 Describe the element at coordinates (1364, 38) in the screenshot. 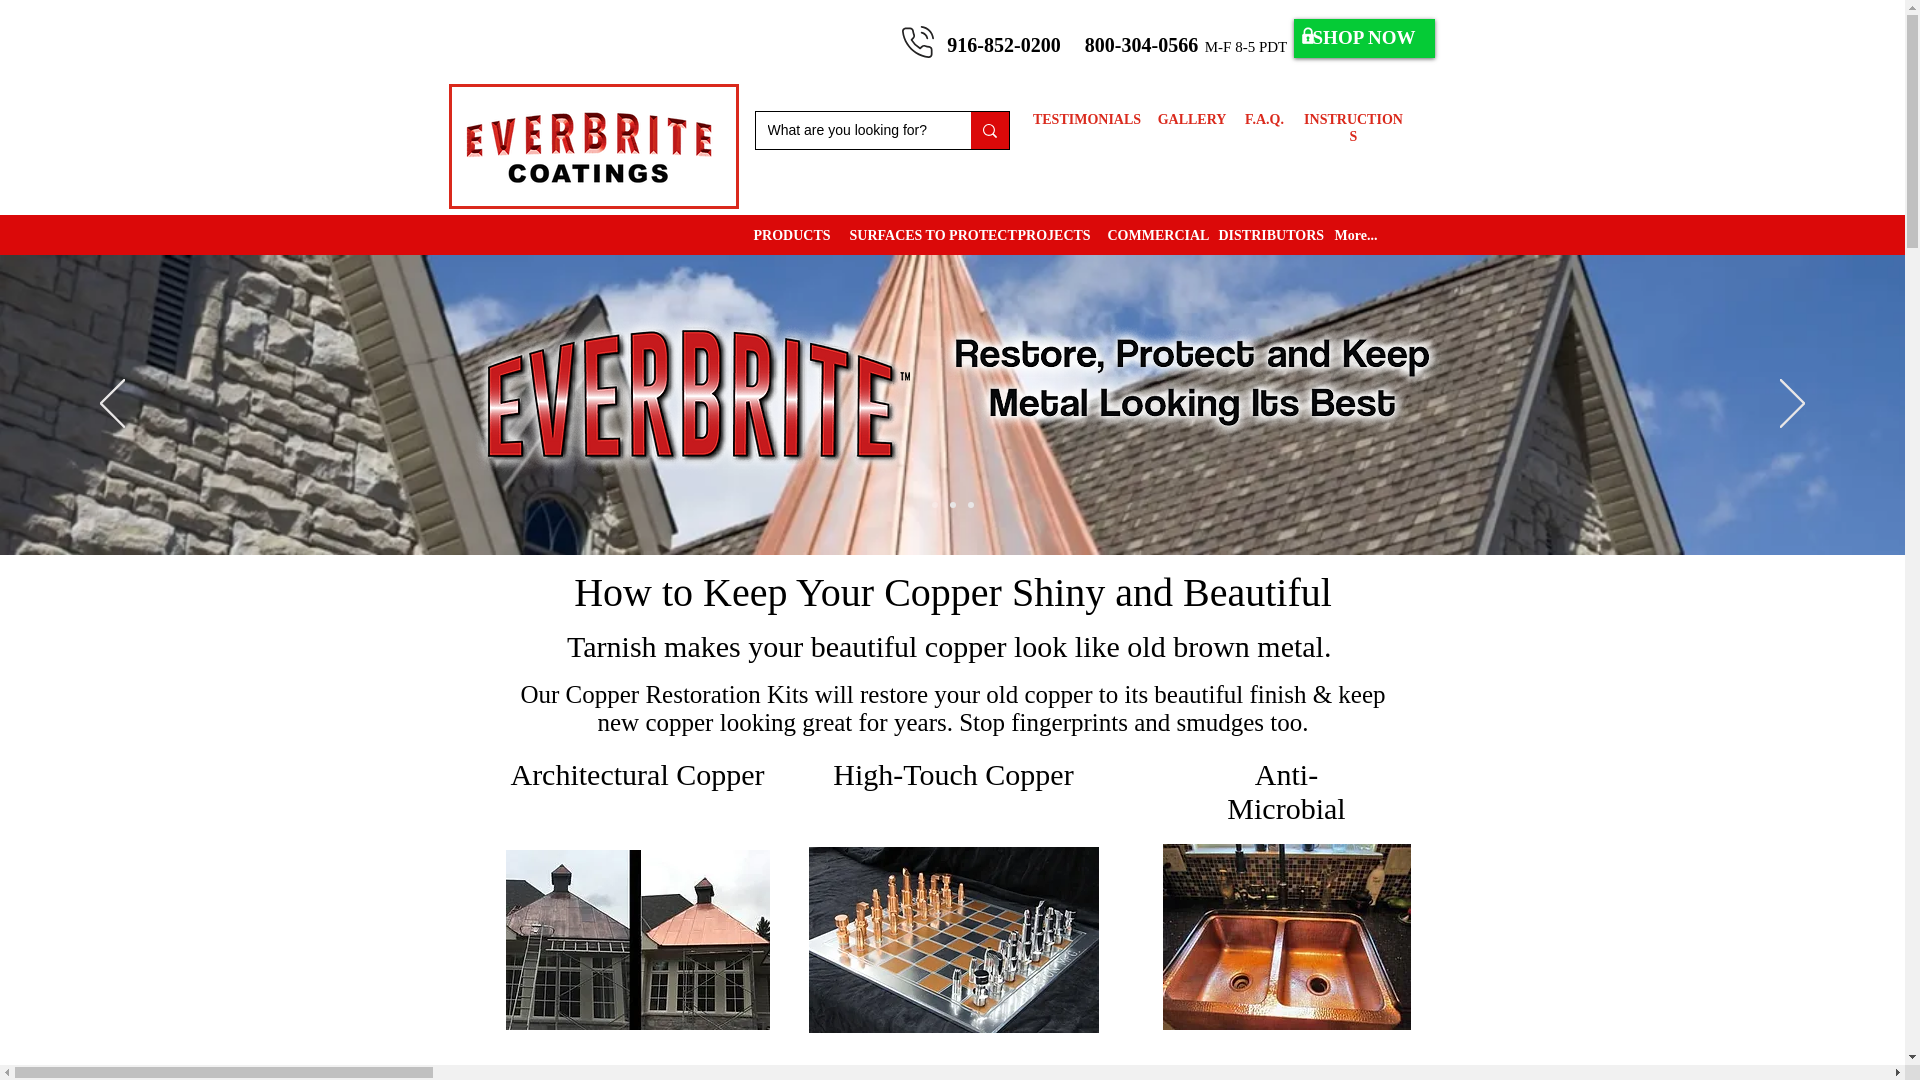

I see `SHOP NOW` at that location.